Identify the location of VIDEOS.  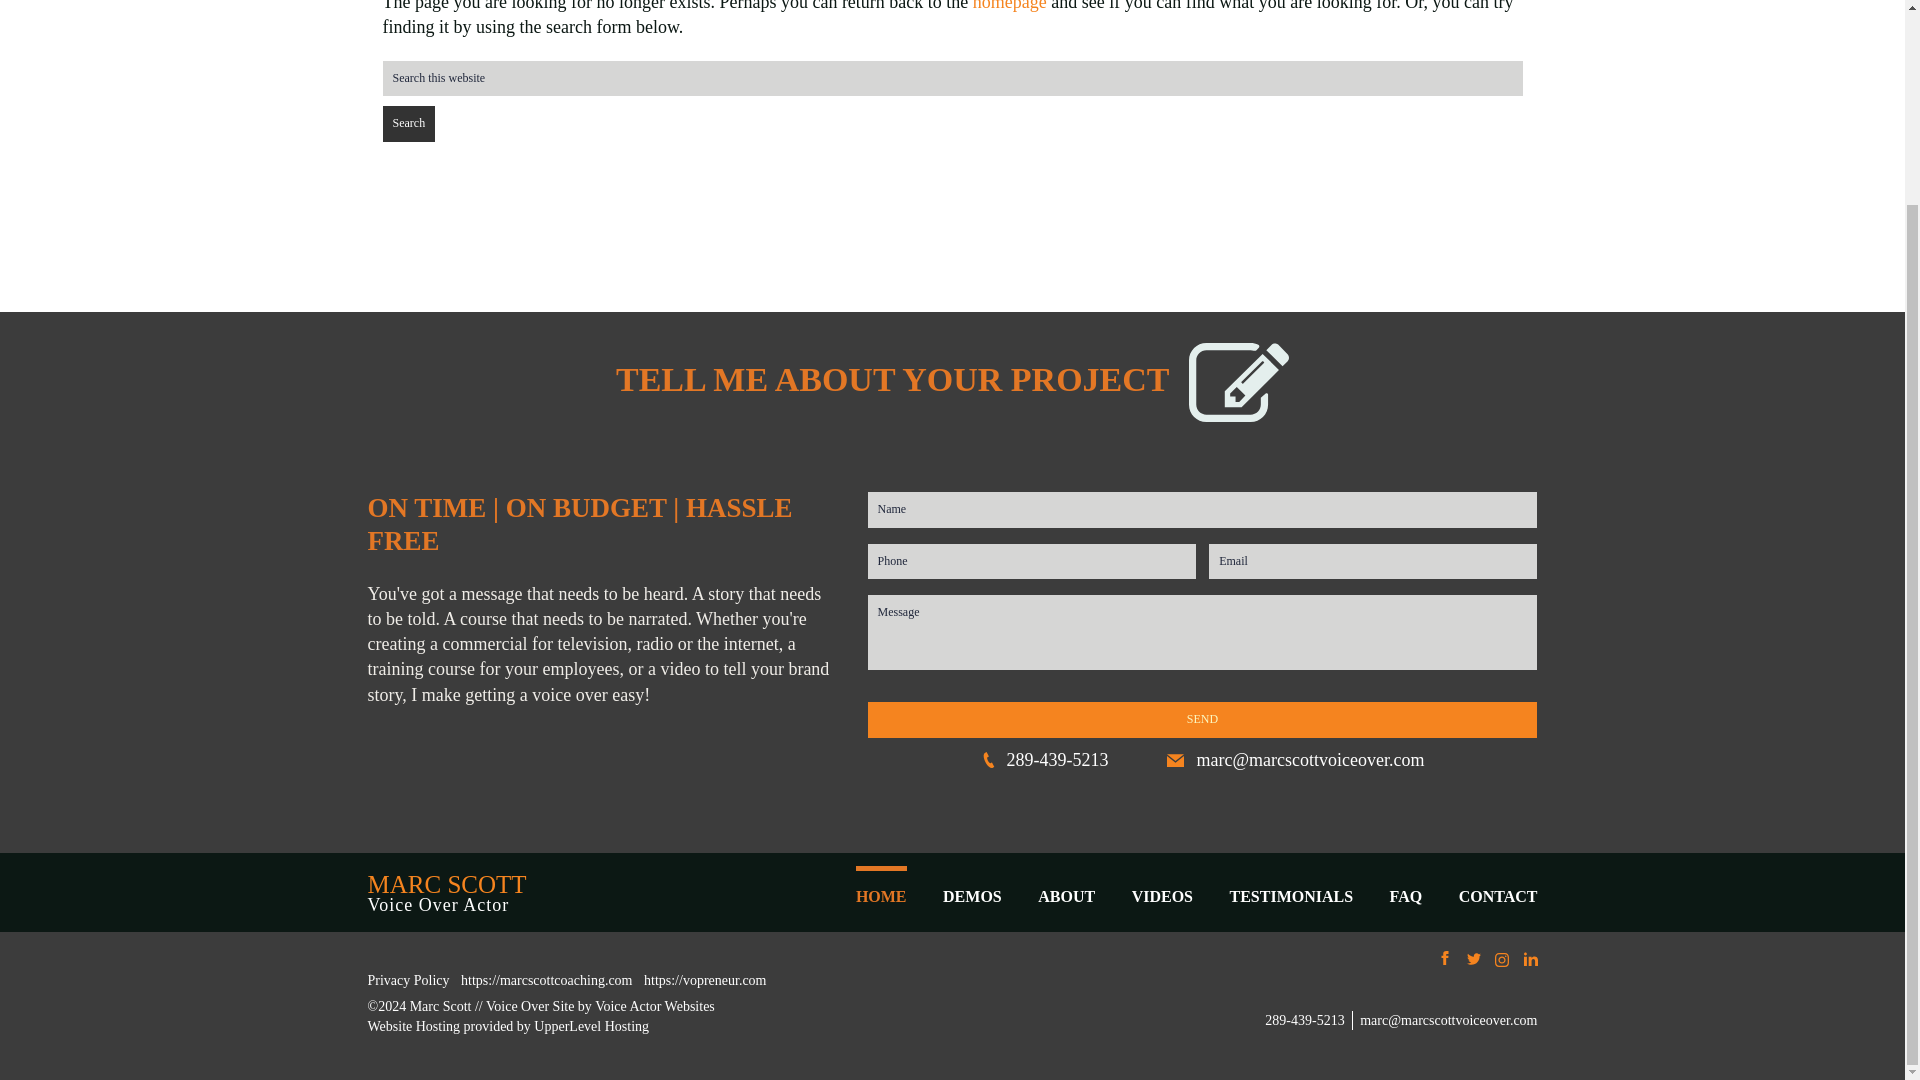
(1162, 896).